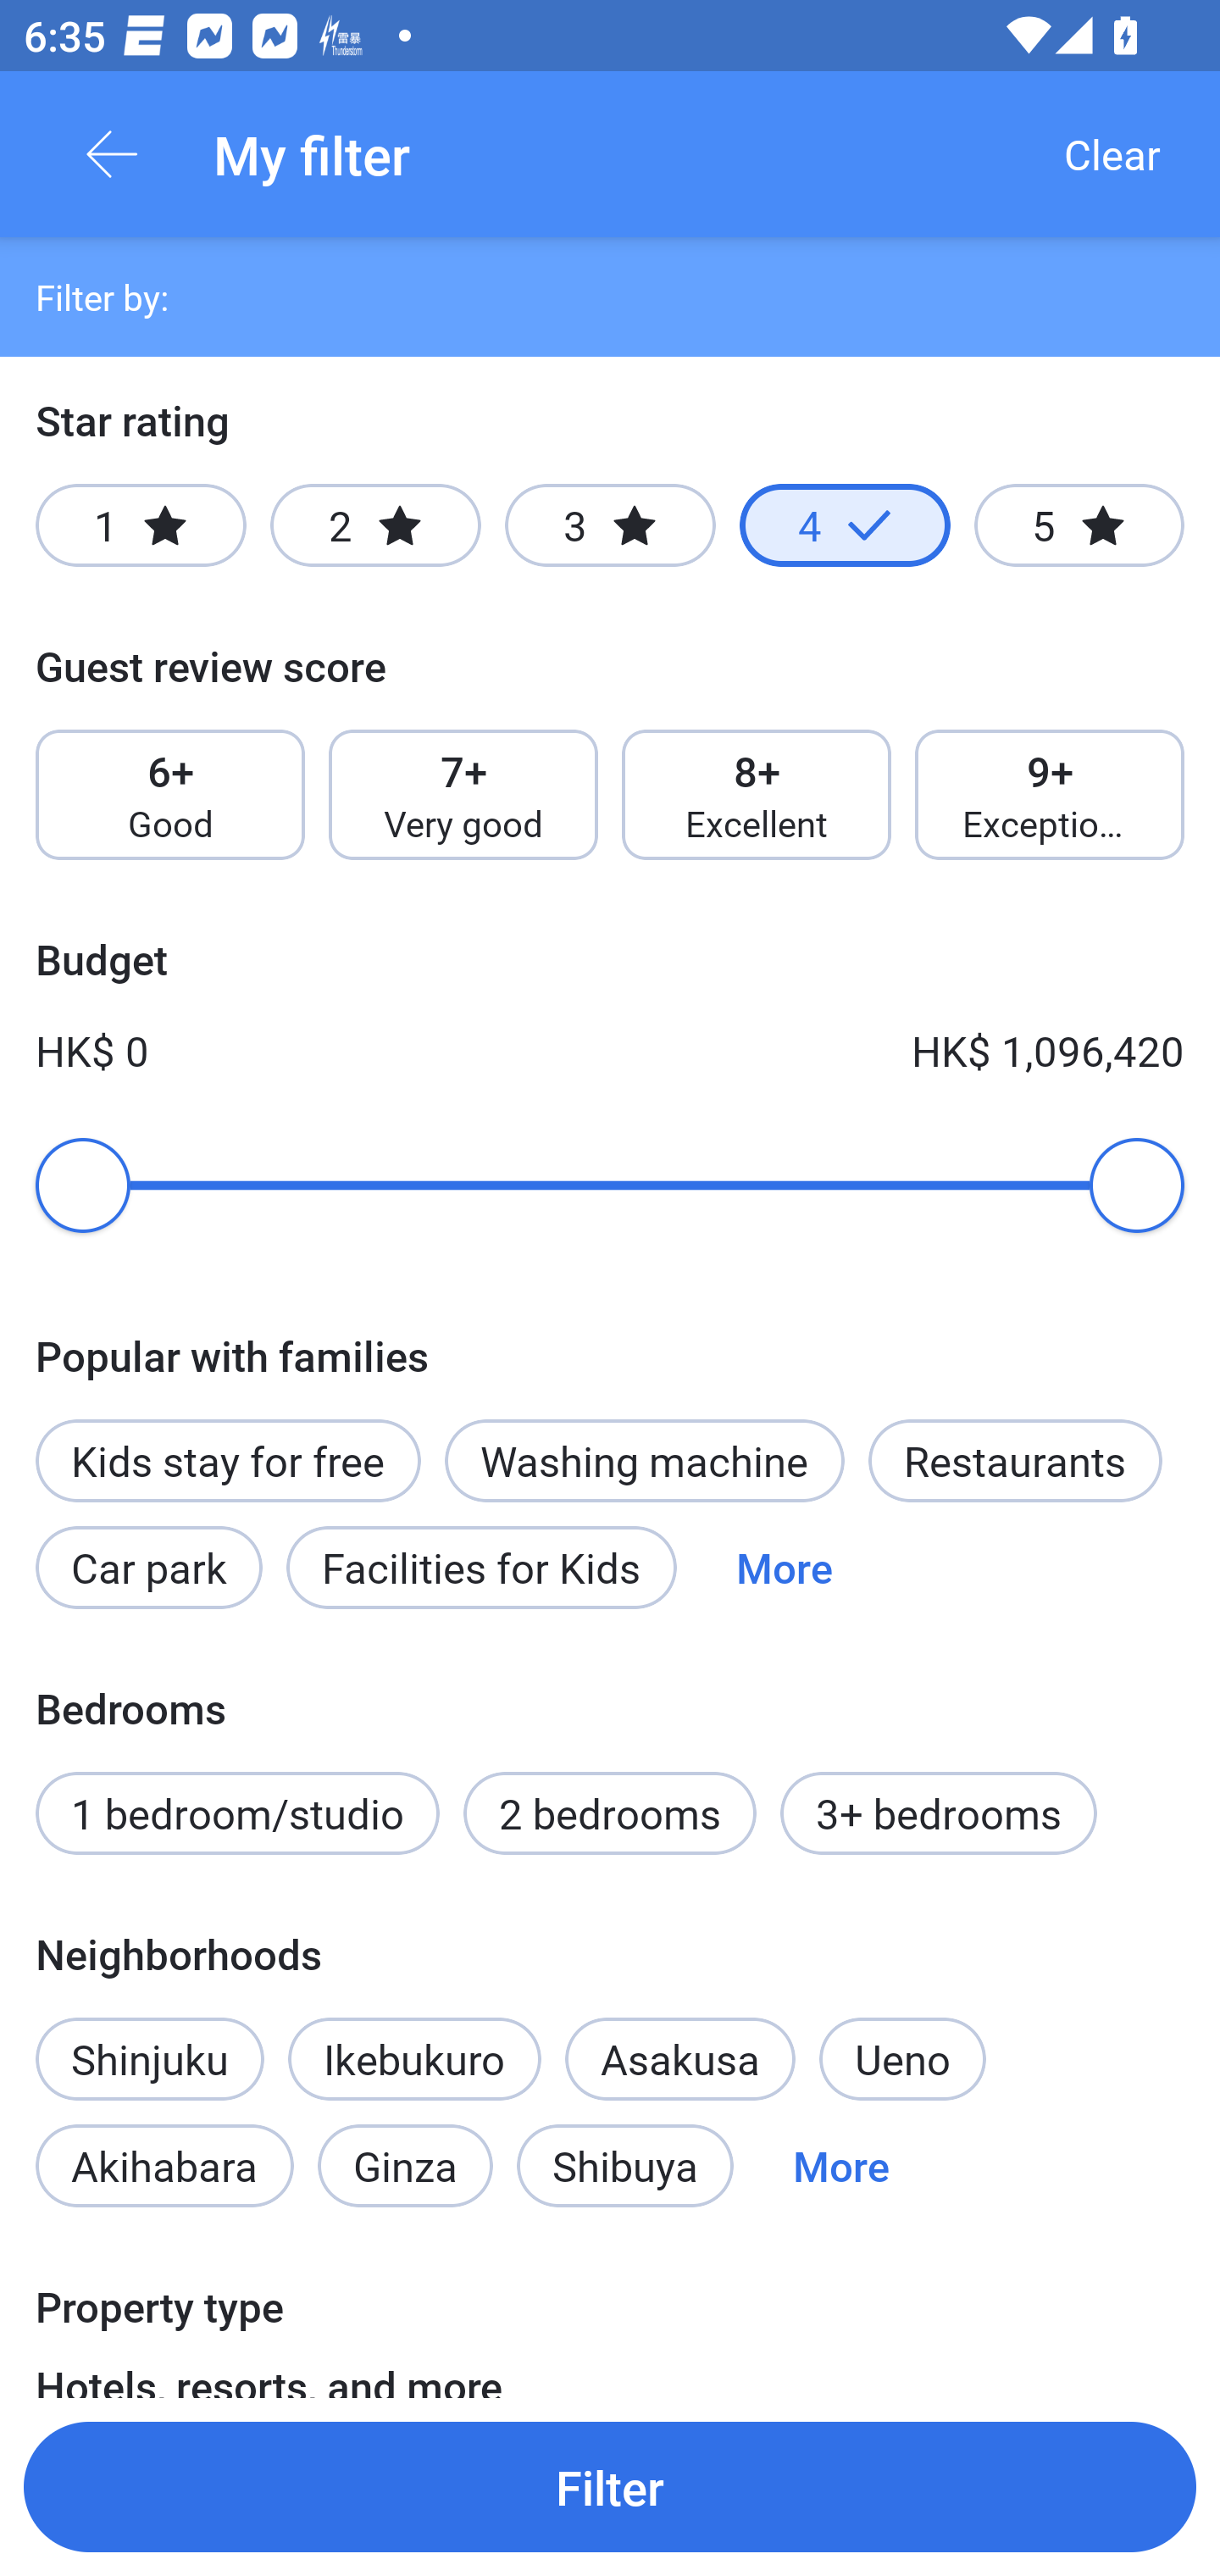 This screenshot has width=1220, height=2576. Describe the element at coordinates (610, 2486) in the screenshot. I see `Filter` at that location.